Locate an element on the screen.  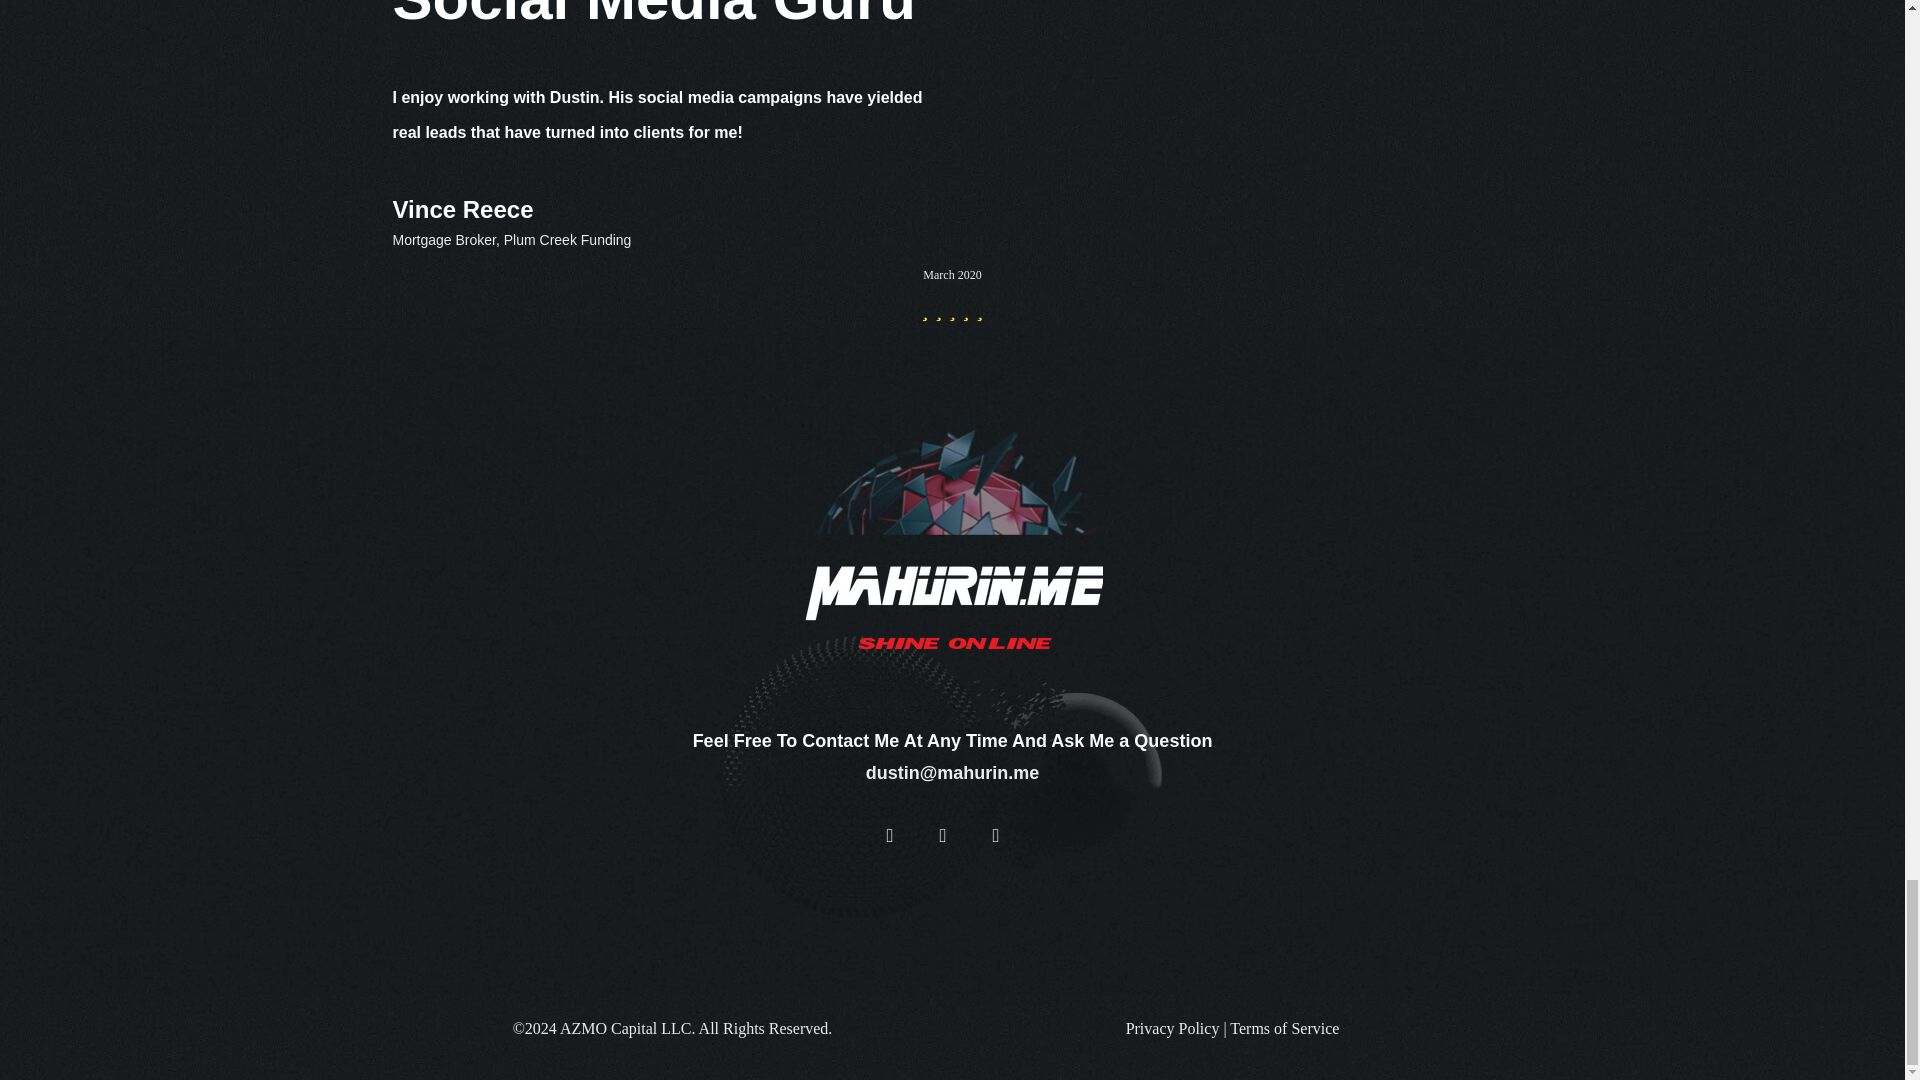
Privacy Policy is located at coordinates (1172, 1028).